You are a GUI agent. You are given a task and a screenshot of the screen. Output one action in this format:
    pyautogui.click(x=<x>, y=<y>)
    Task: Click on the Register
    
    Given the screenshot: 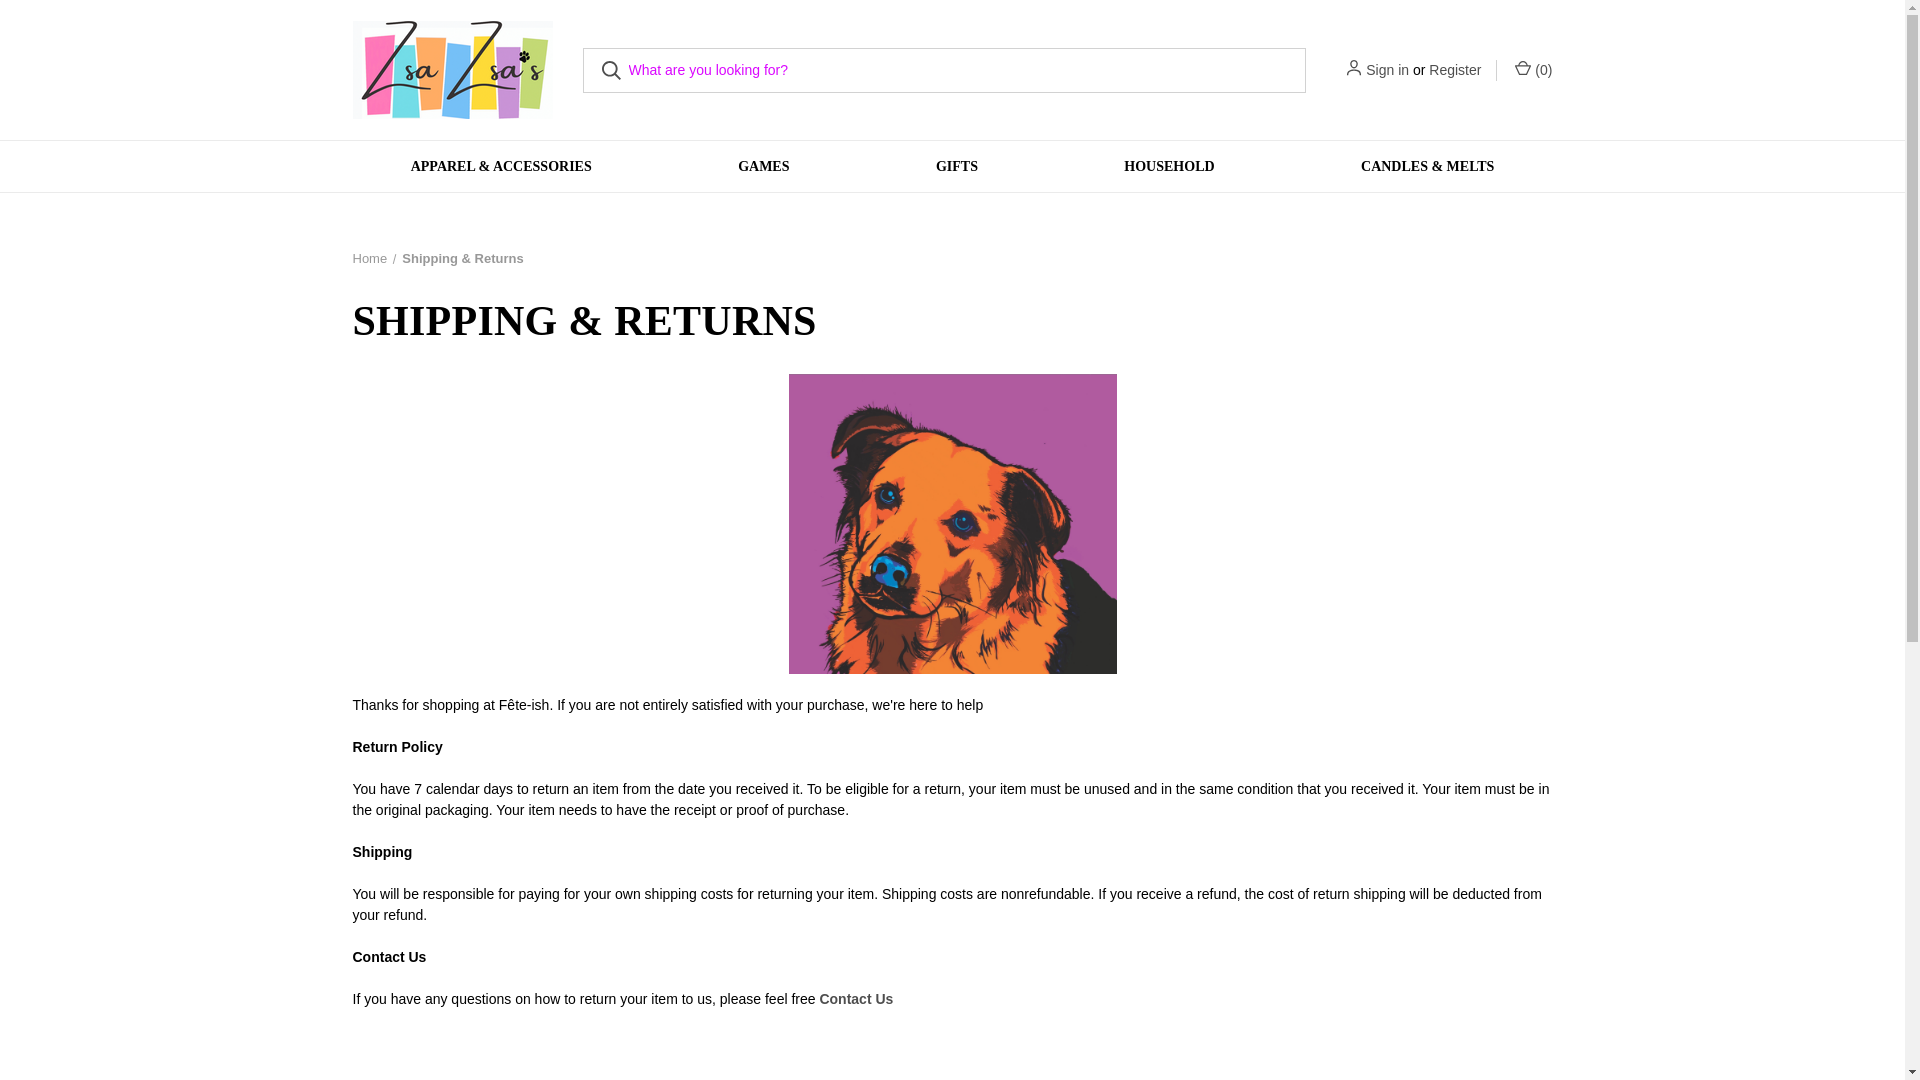 What is the action you would take?
    pyautogui.click(x=1454, y=70)
    